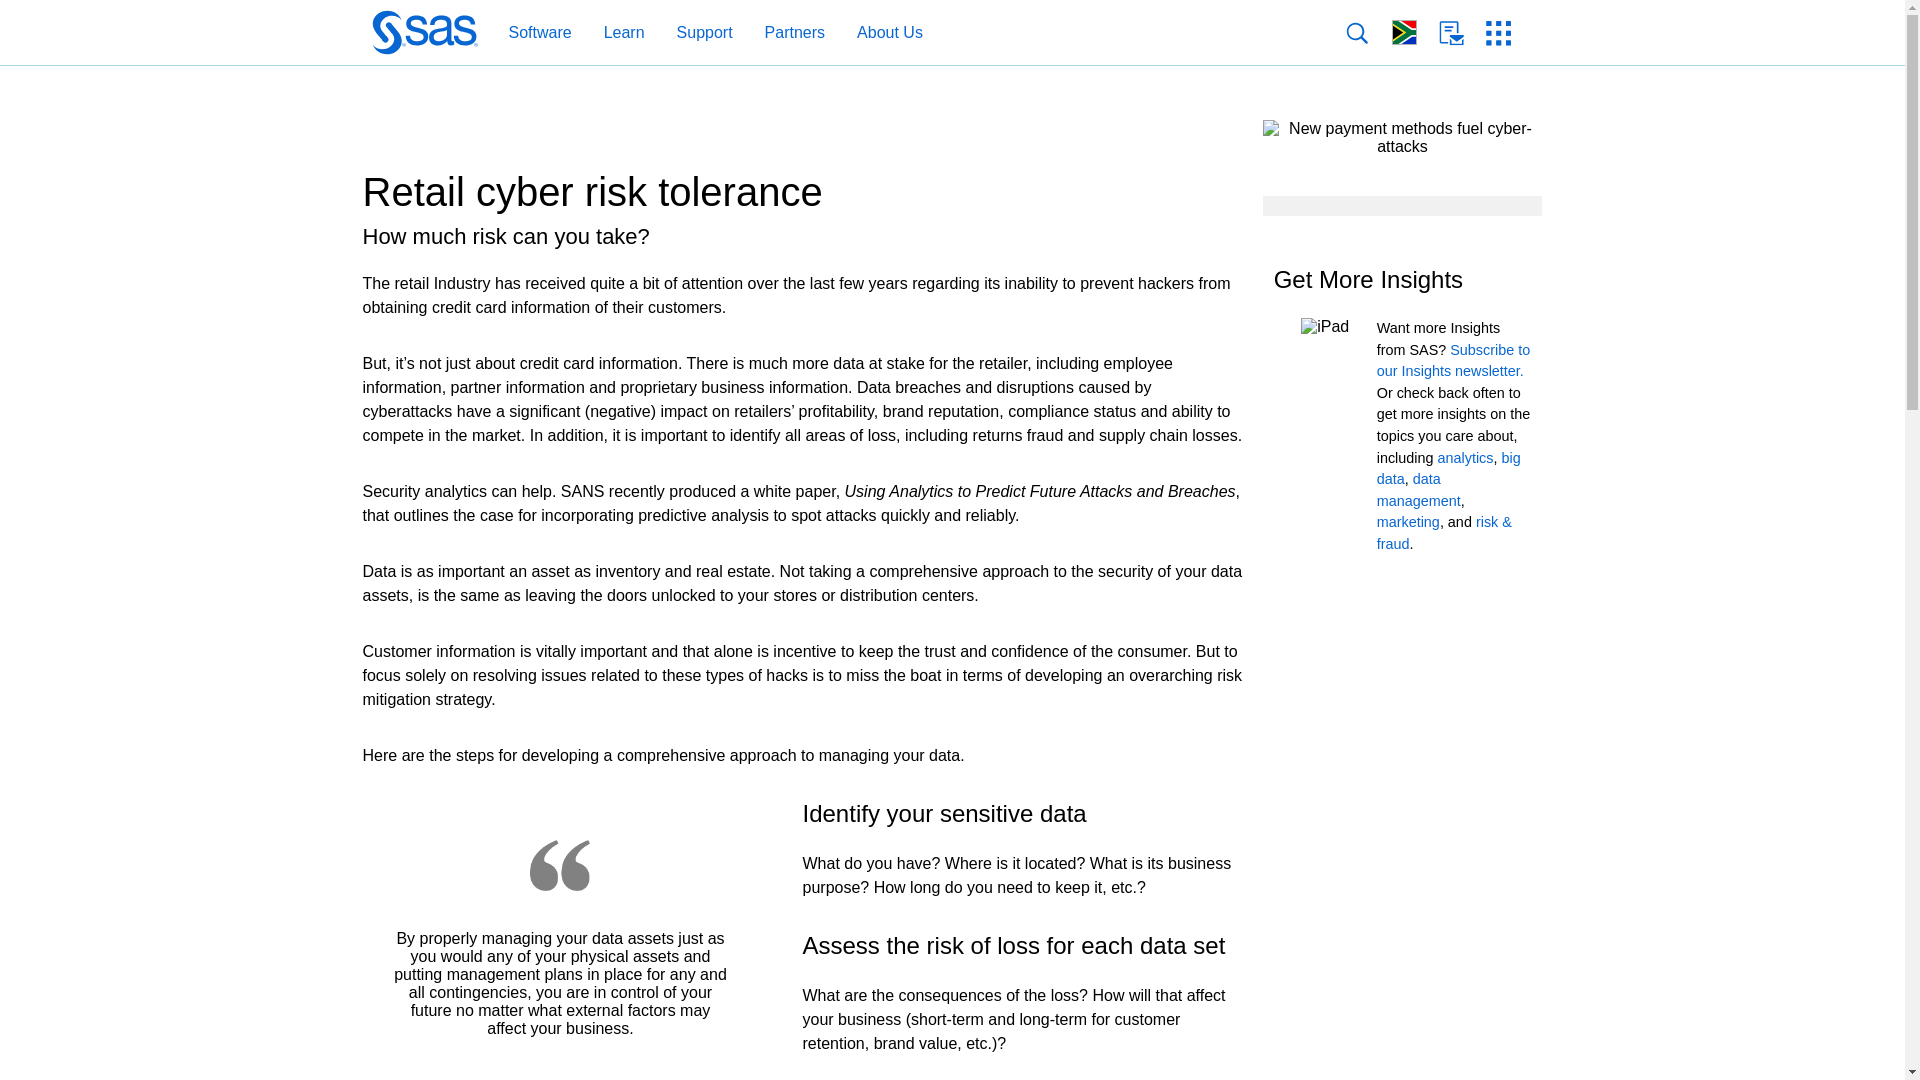 The height and width of the screenshot is (1080, 1920). What do you see at coordinates (614, 33) in the screenshot?
I see `Learn` at bounding box center [614, 33].